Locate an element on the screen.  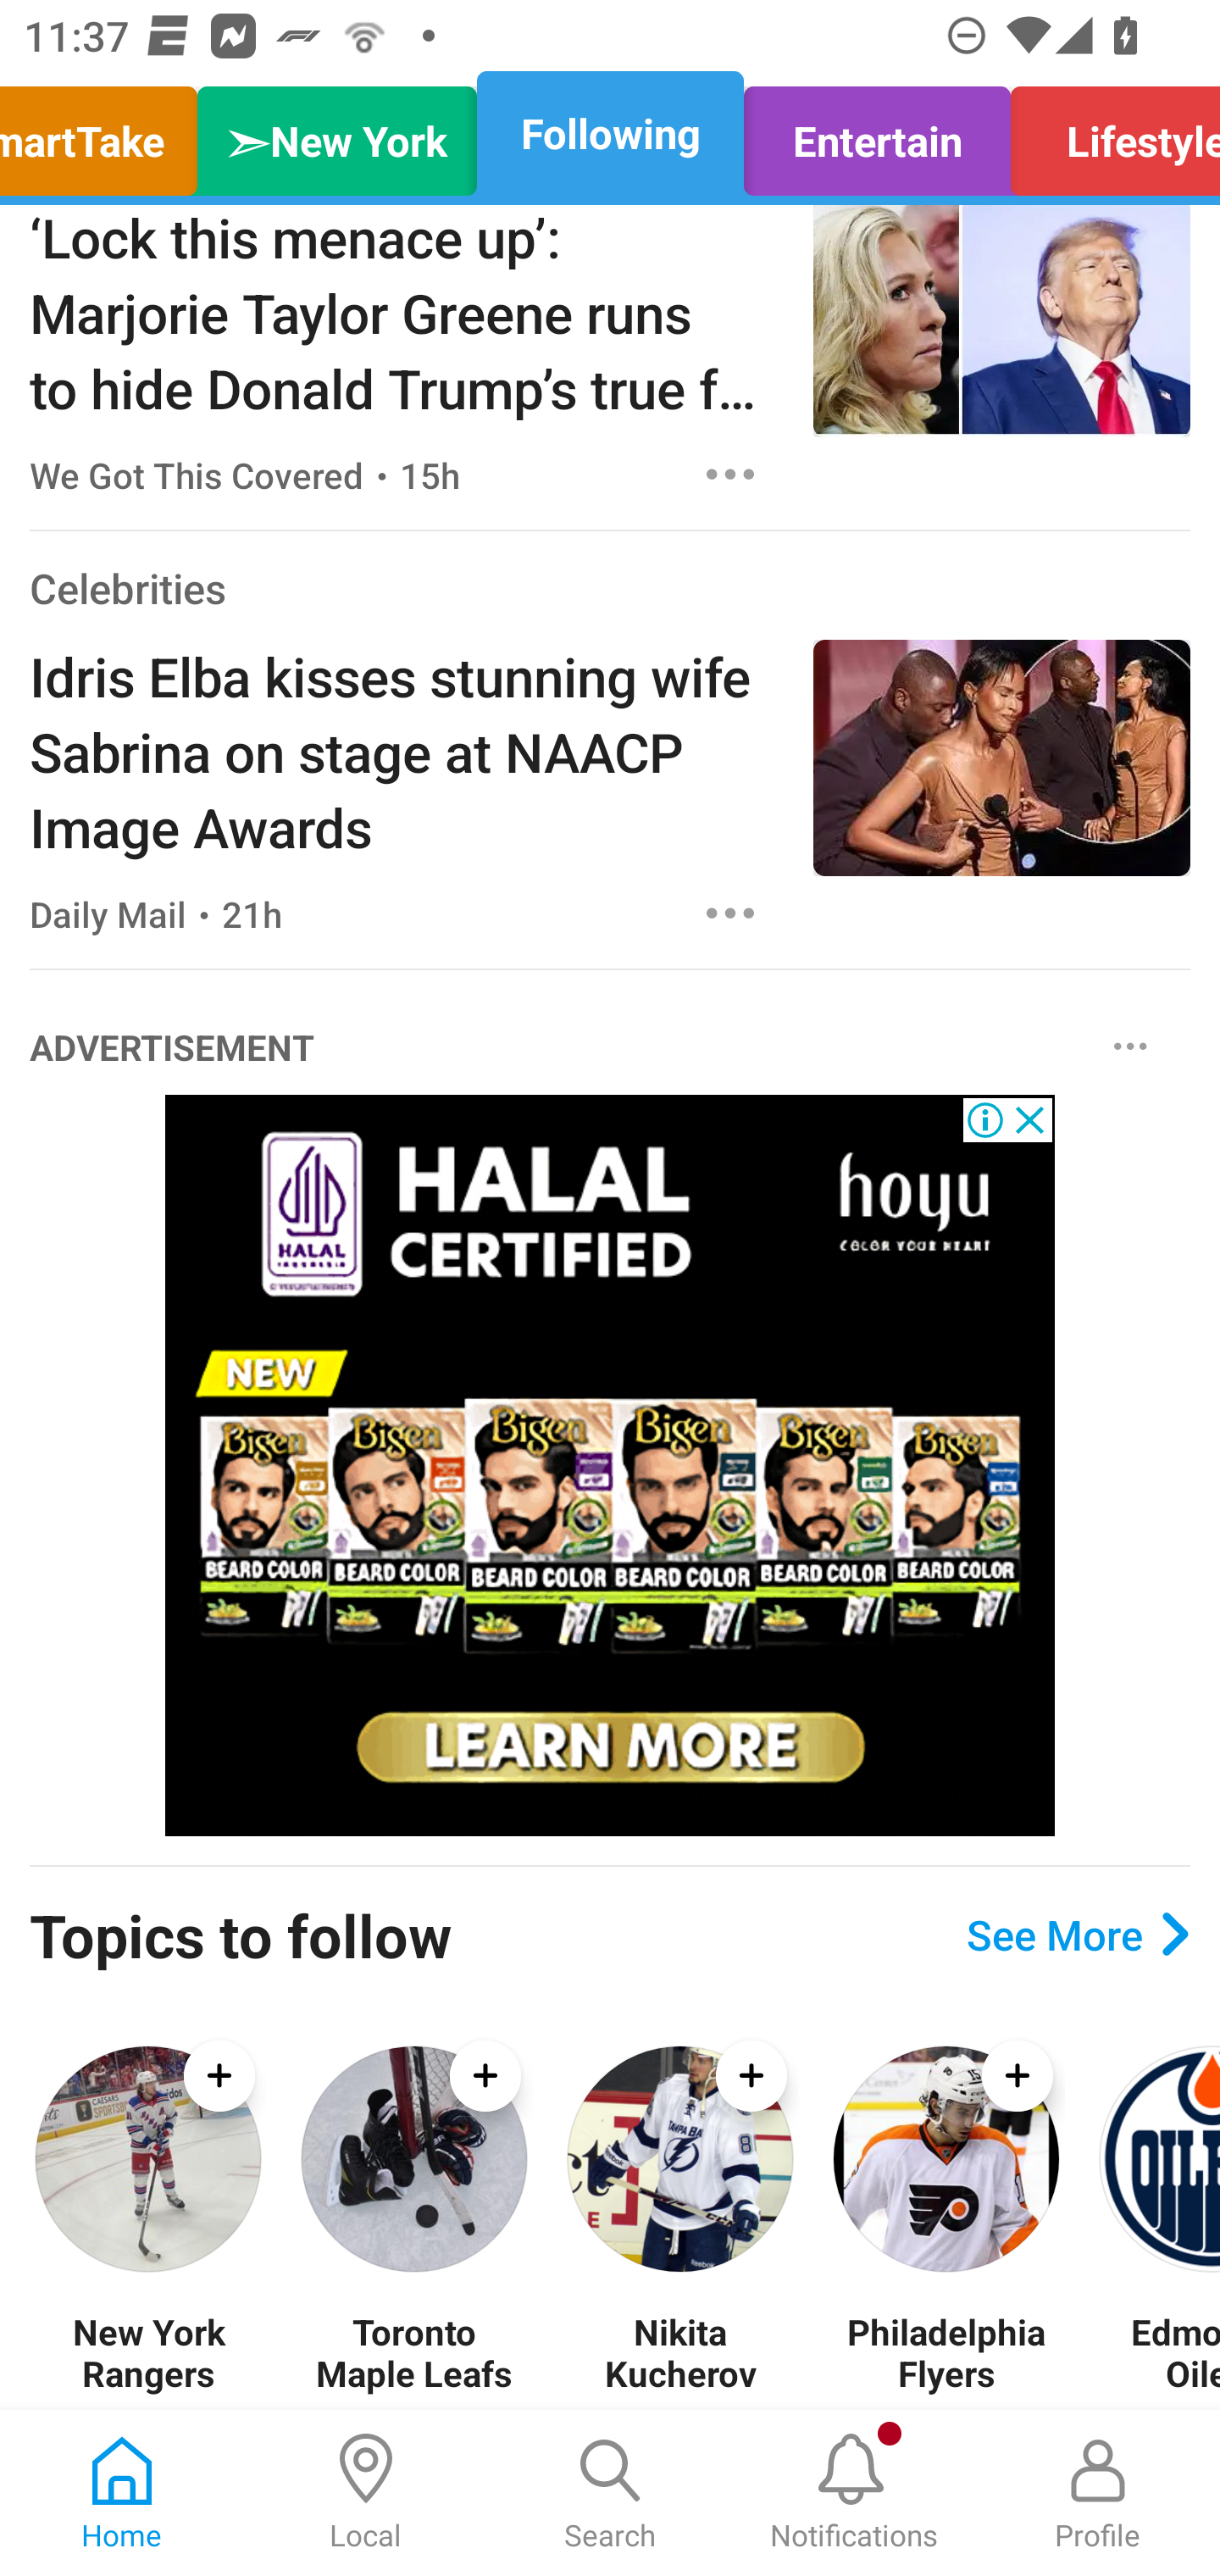
Following is located at coordinates (610, 134).